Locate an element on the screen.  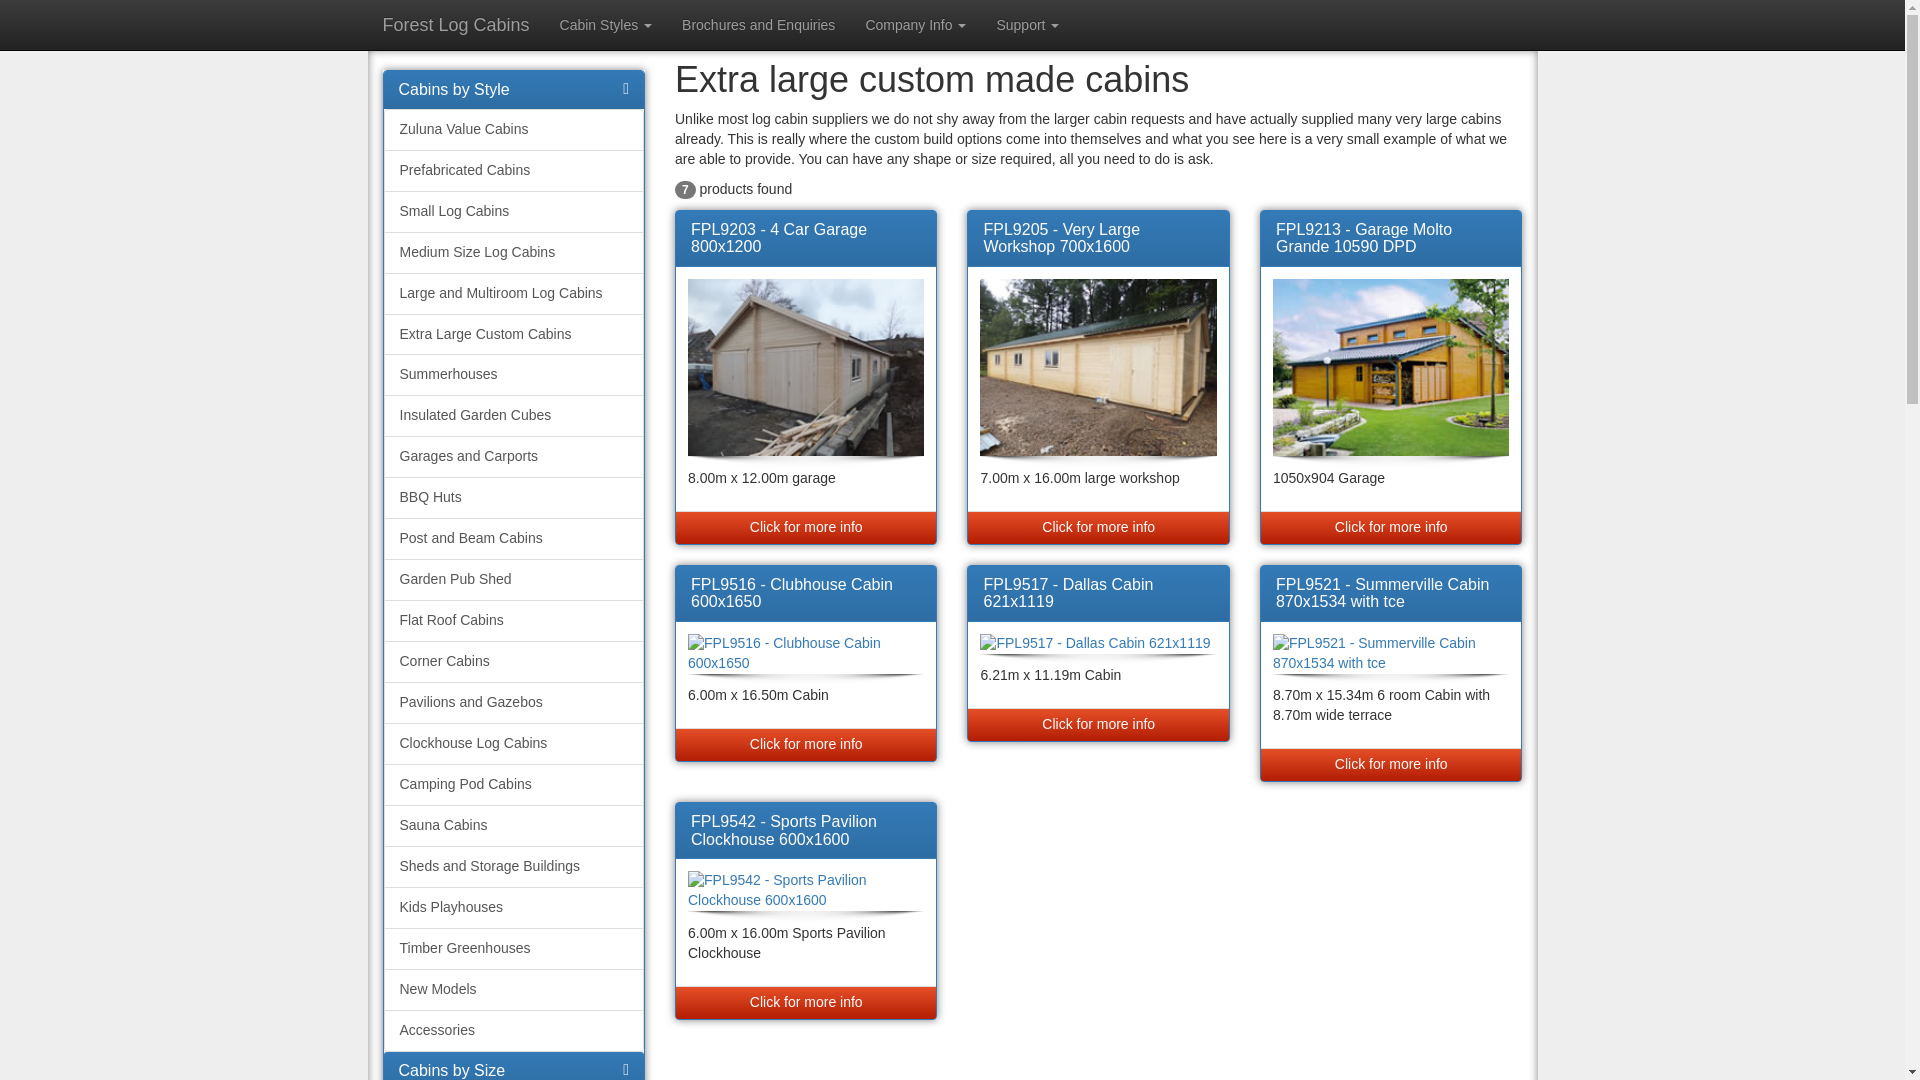
Company Info is located at coordinates (916, 24).